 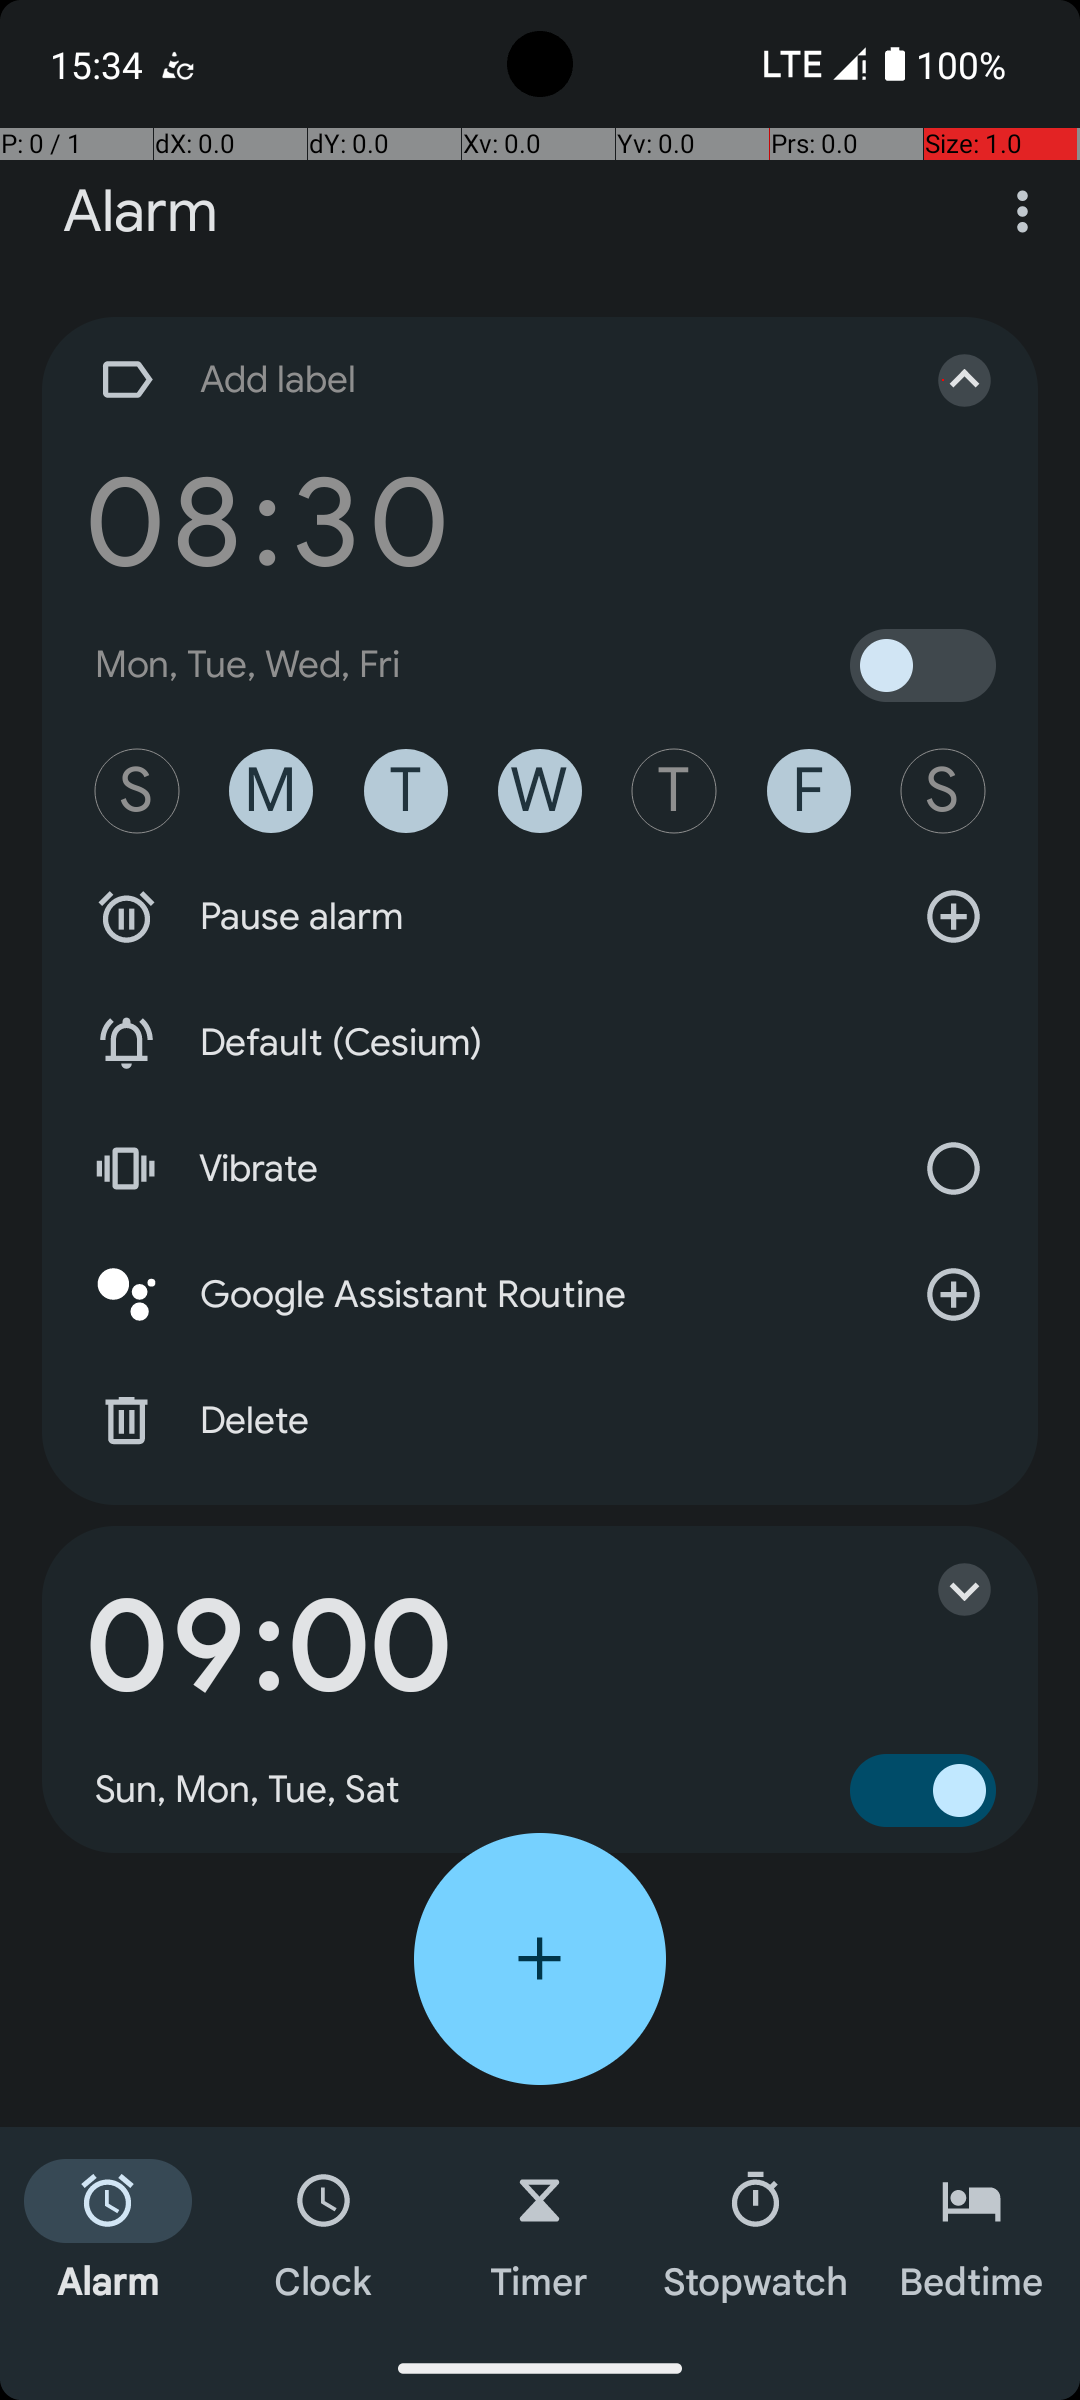 I want to click on Sun, Mon, Tue, Sat, so click(x=248, y=1790).